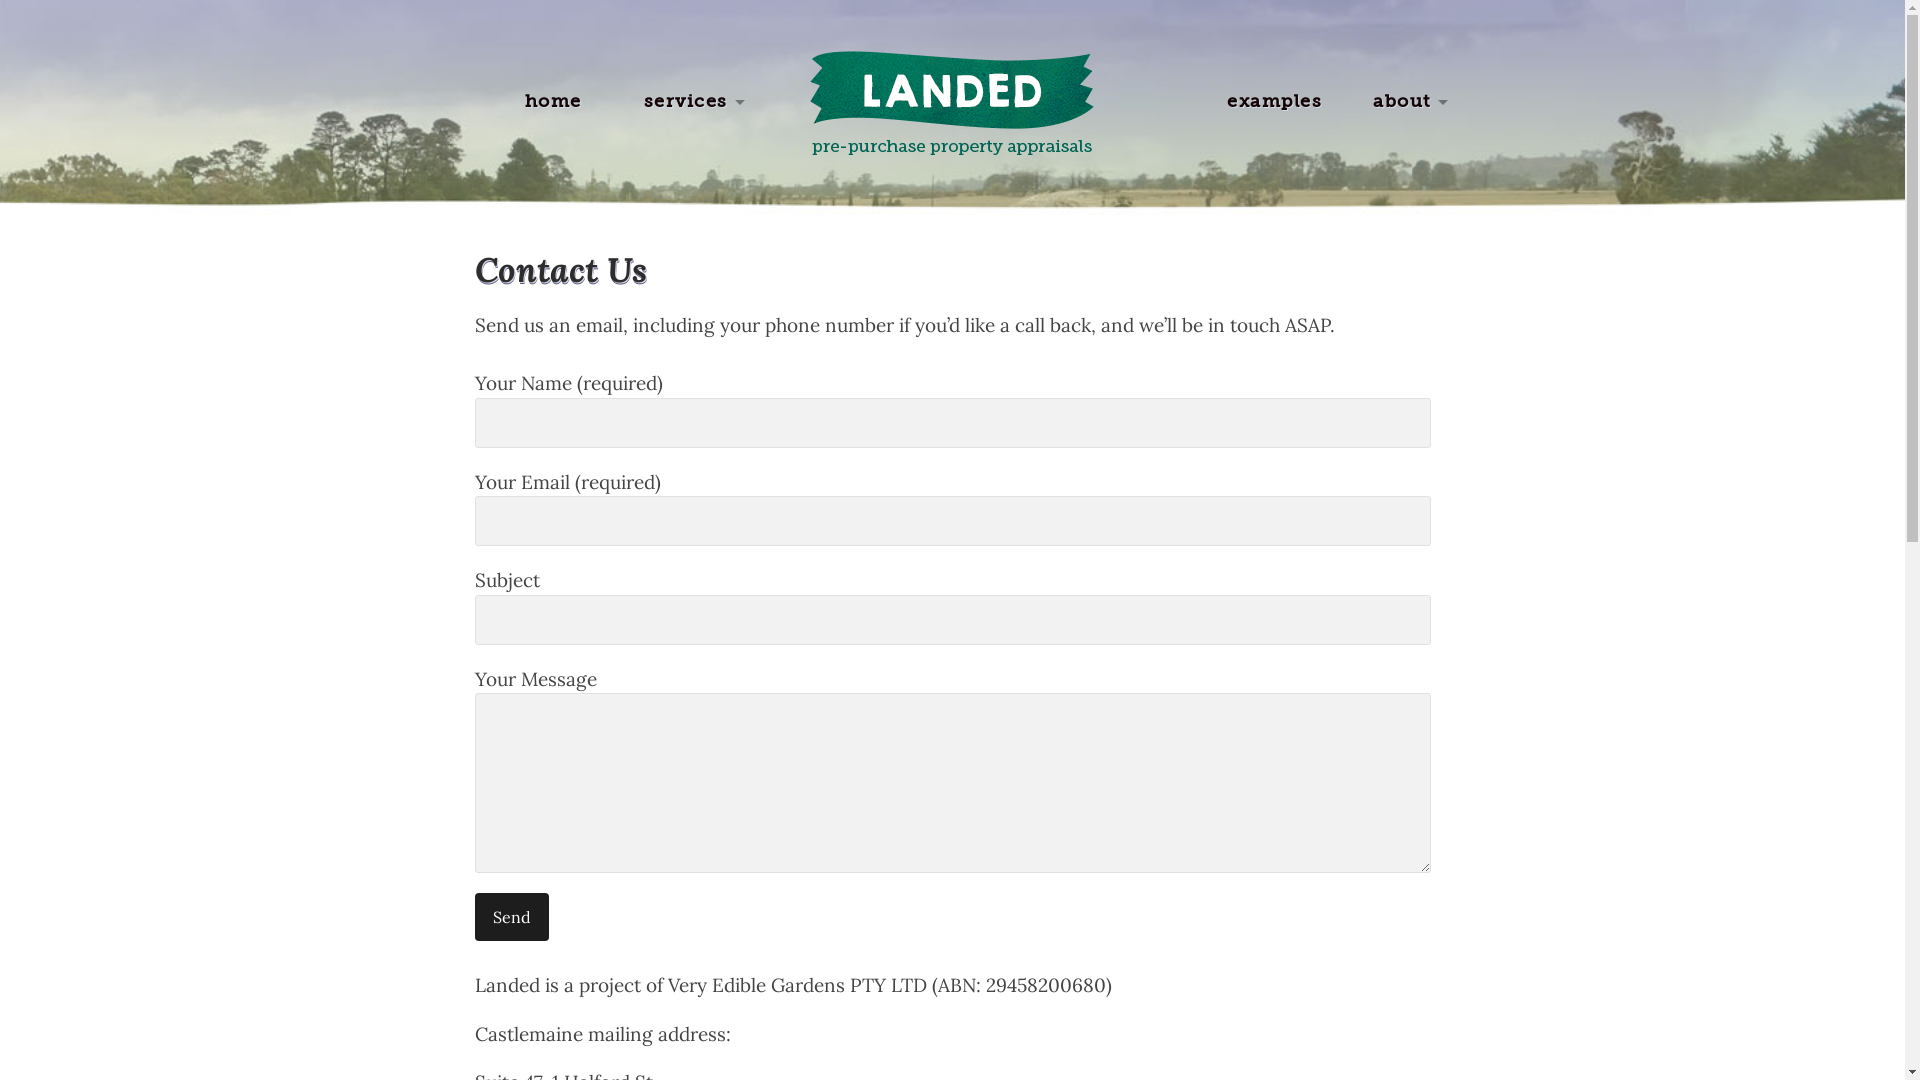 The width and height of the screenshot is (1920, 1080). What do you see at coordinates (552, 101) in the screenshot?
I see `home` at bounding box center [552, 101].